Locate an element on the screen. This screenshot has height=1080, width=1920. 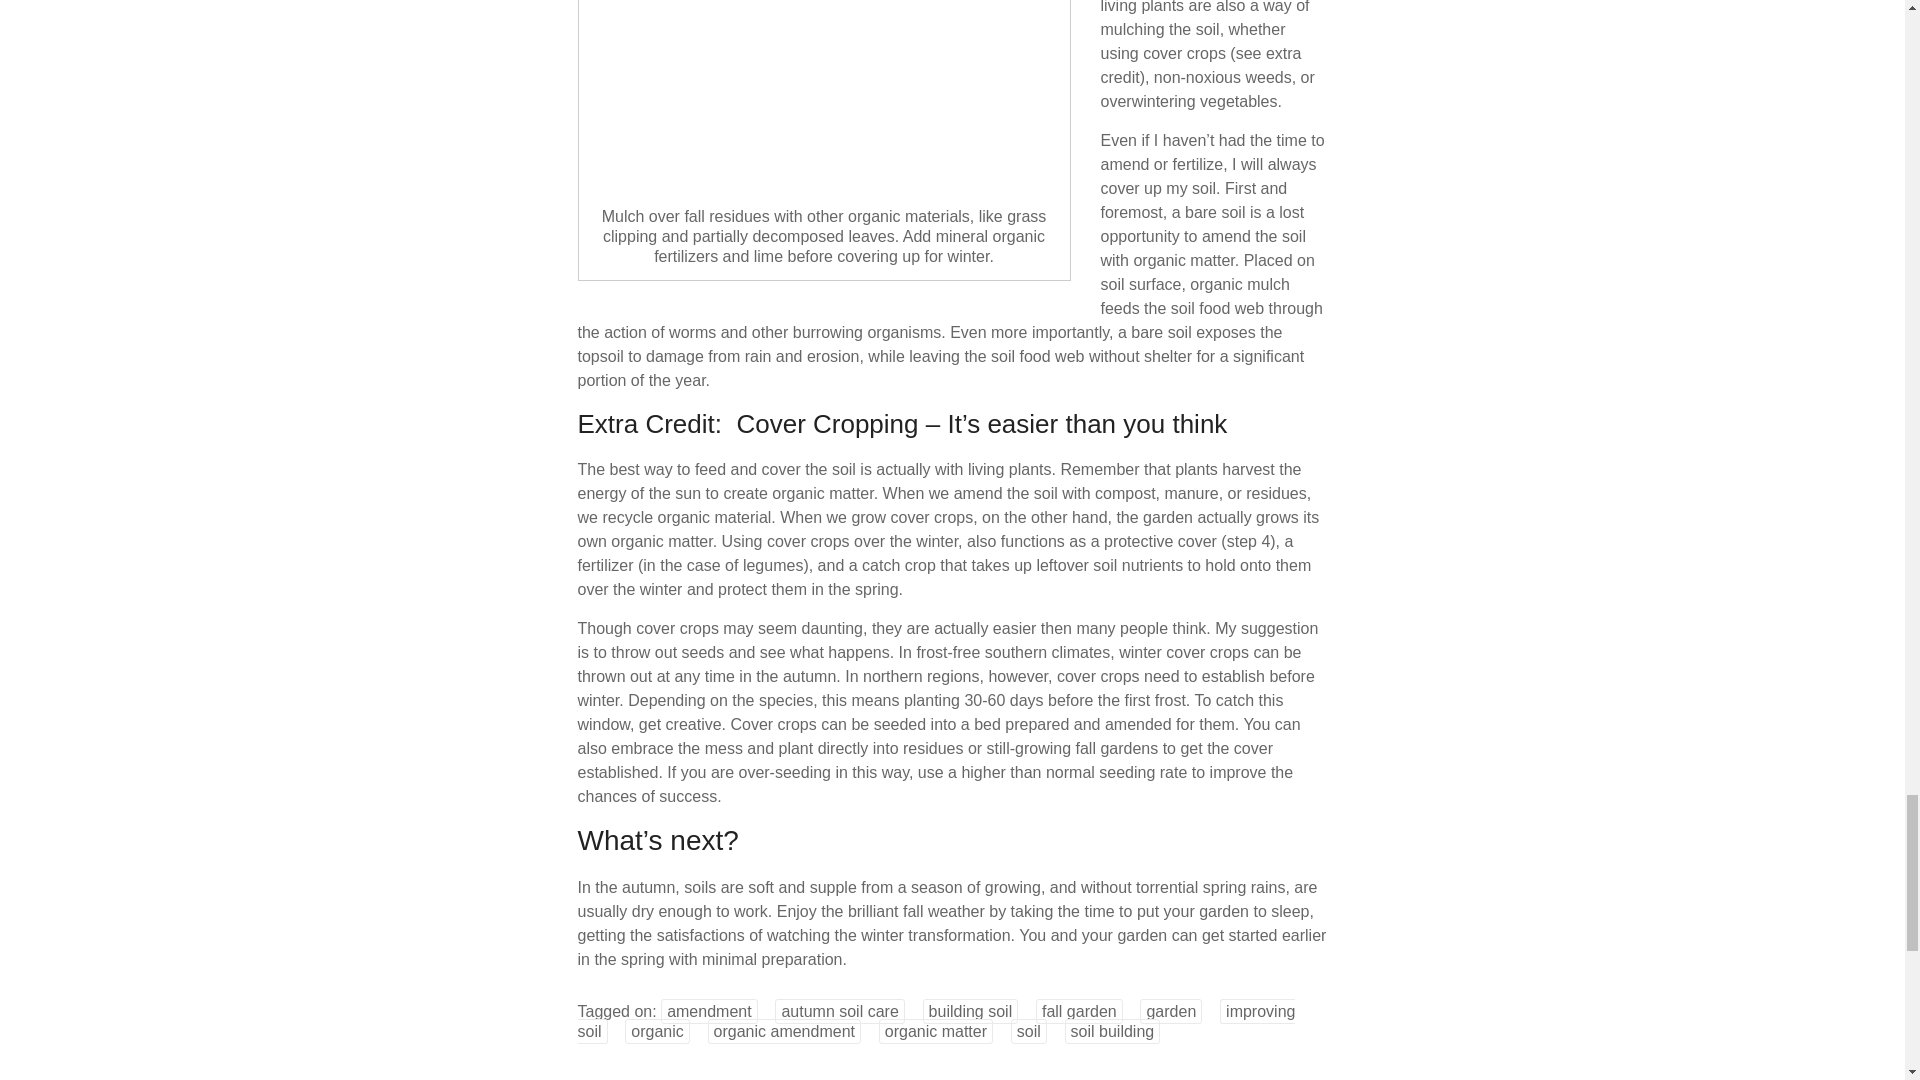
amendment is located at coordinates (709, 1011).